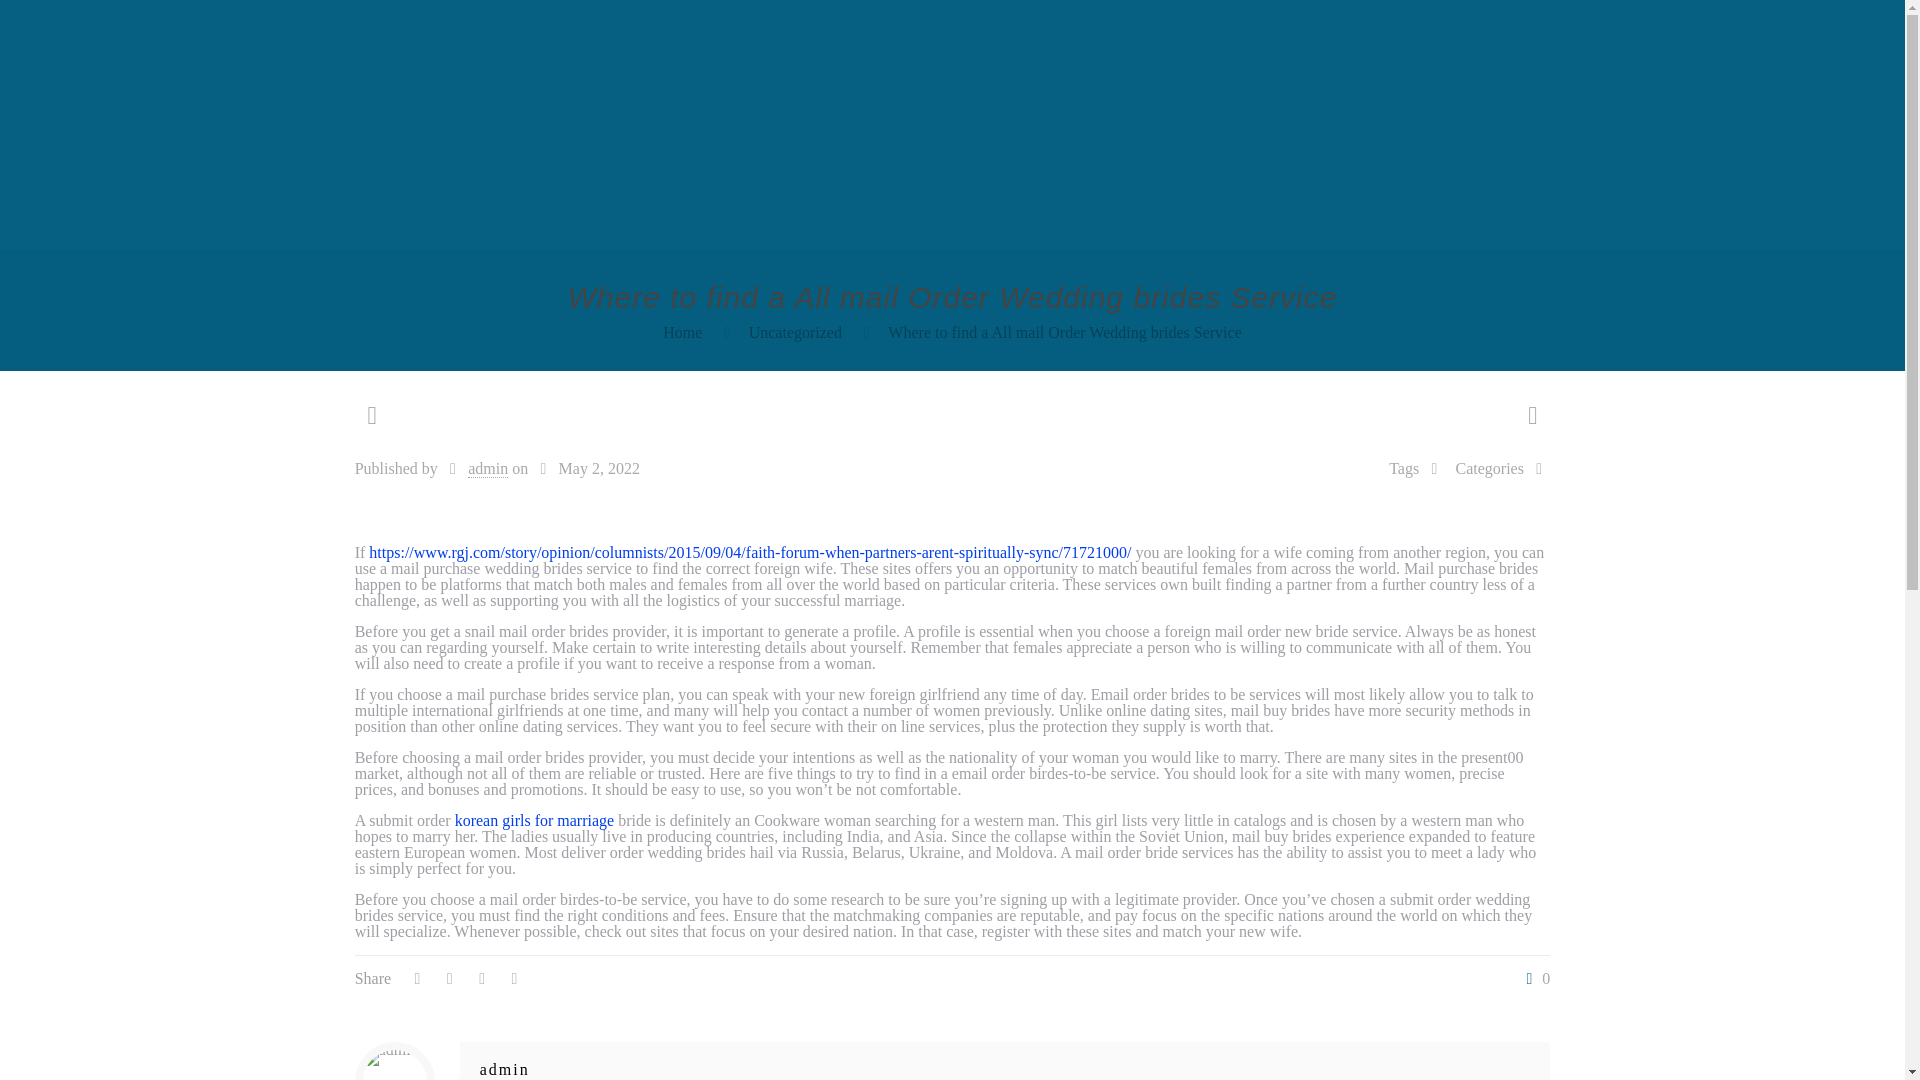 This screenshot has width=1920, height=1080. What do you see at coordinates (1534, 978) in the screenshot?
I see `0` at bounding box center [1534, 978].